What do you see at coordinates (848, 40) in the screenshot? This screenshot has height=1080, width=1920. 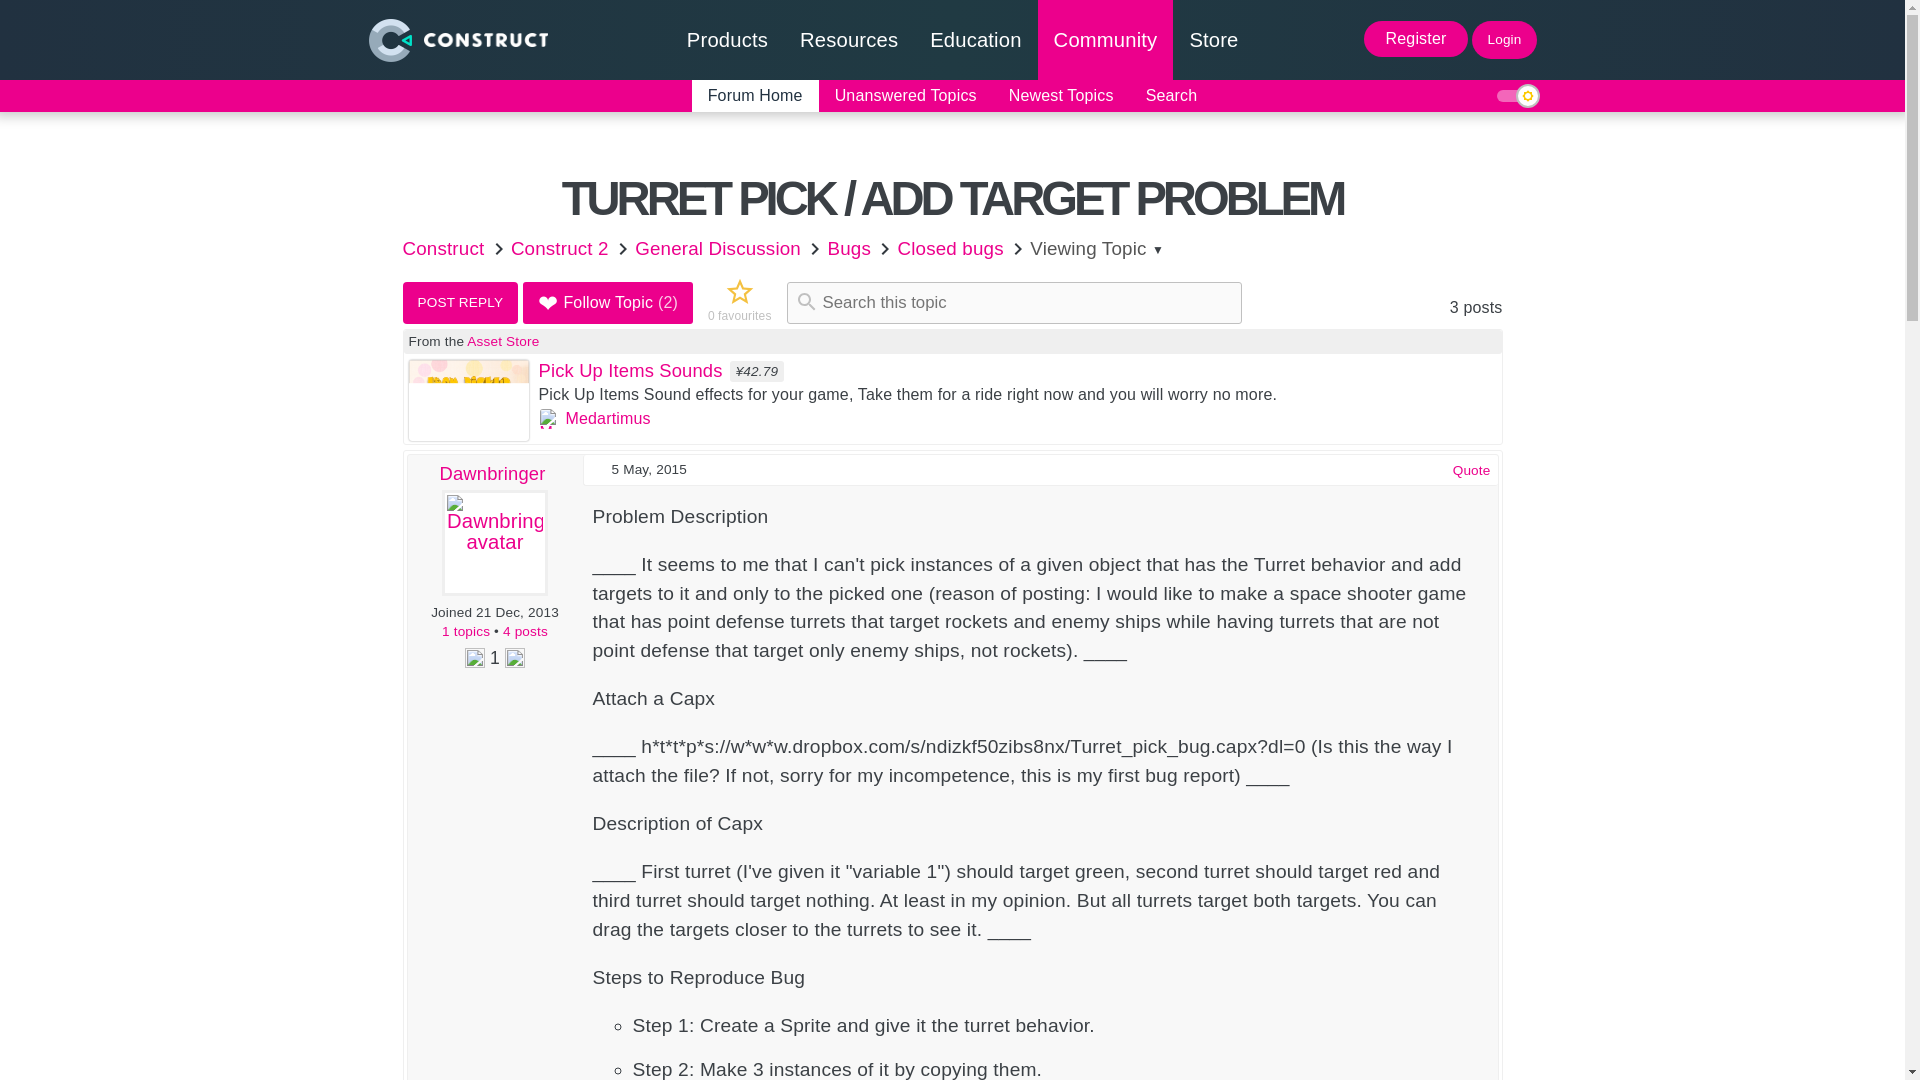 I see `Resources` at bounding box center [848, 40].